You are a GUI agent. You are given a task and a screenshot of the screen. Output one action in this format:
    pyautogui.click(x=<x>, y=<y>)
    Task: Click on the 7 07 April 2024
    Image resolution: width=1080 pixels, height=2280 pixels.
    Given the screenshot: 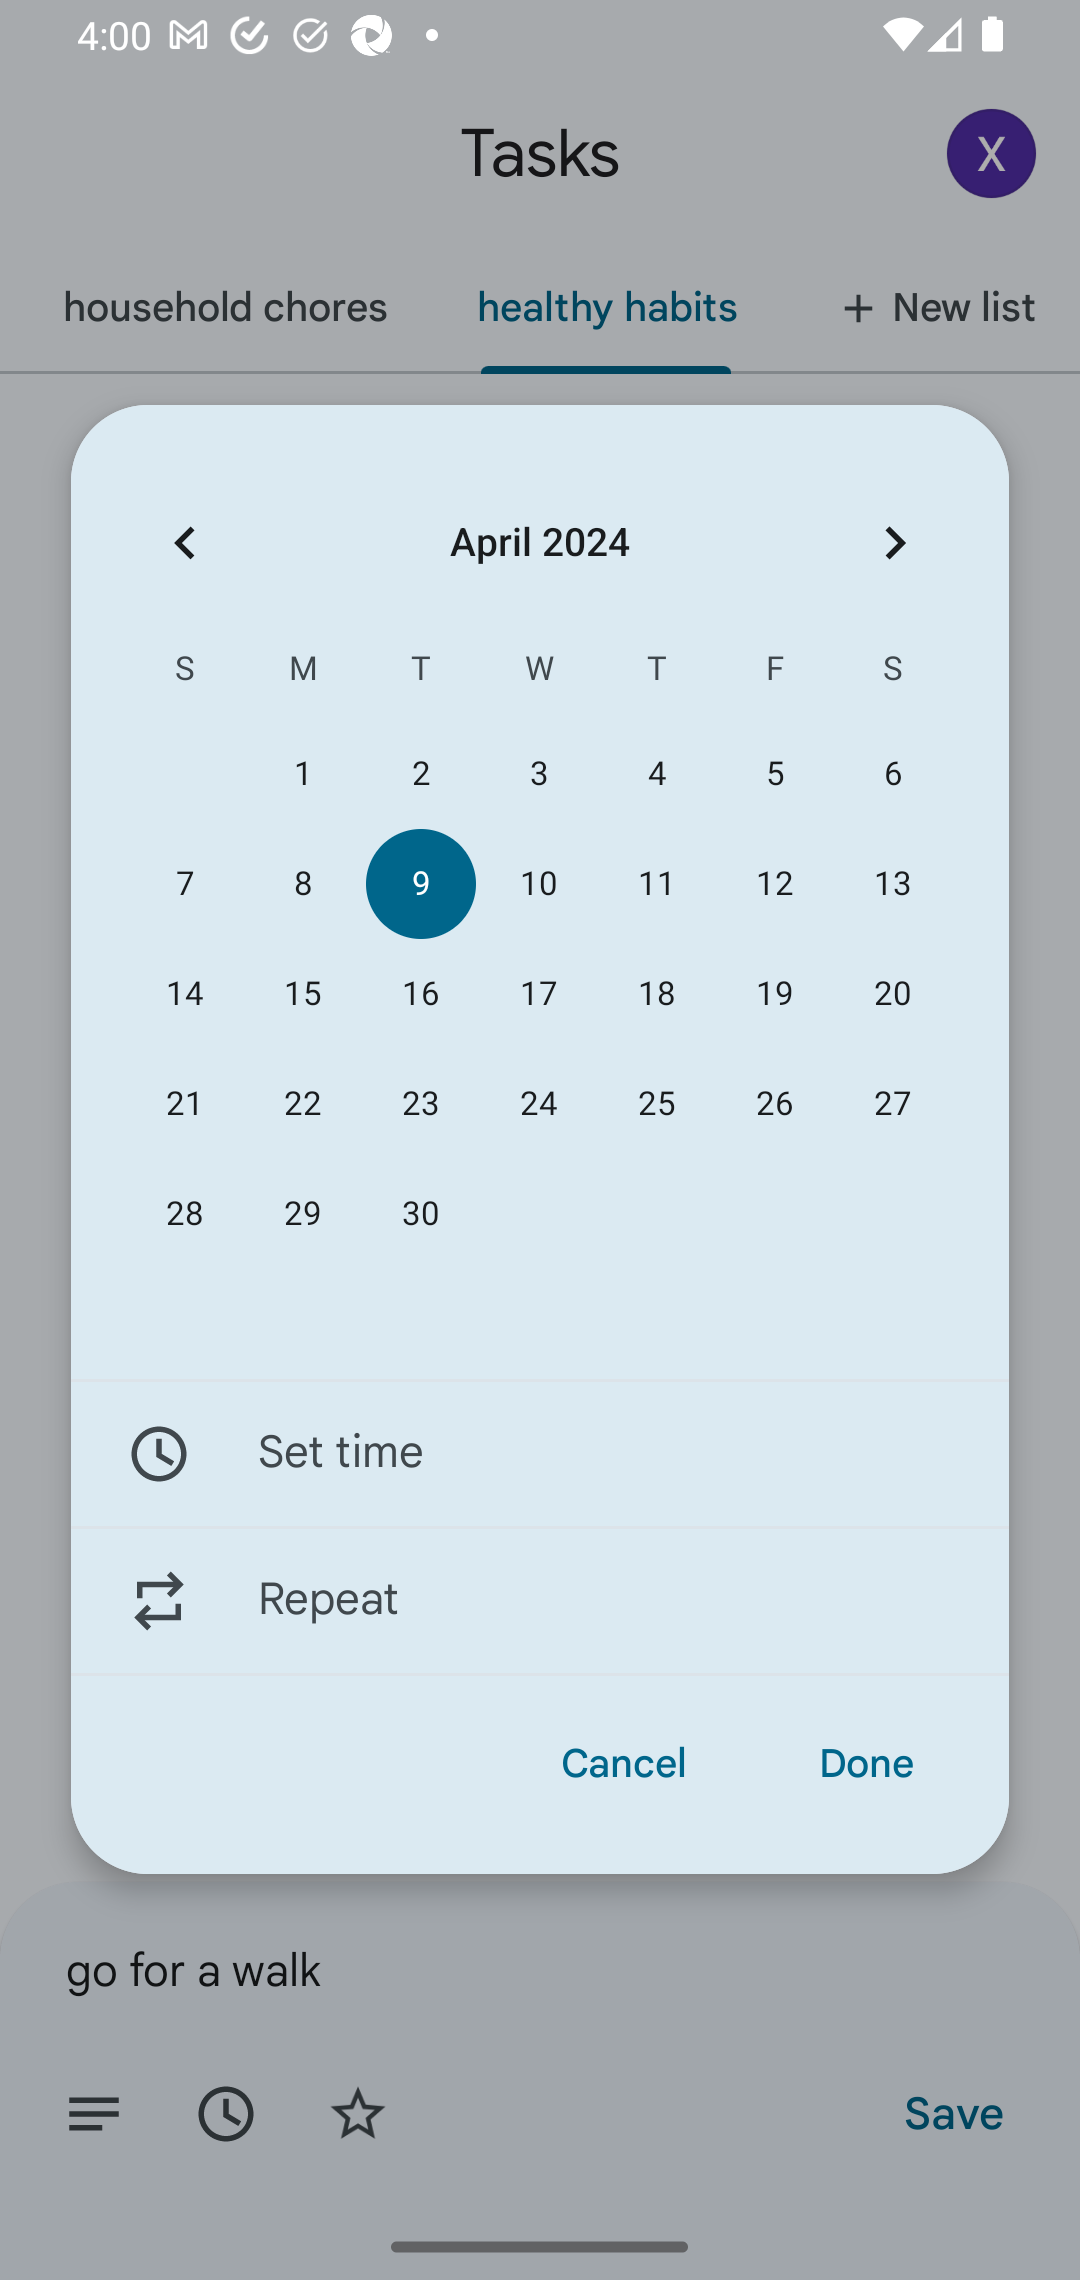 What is the action you would take?
    pyautogui.click(x=185, y=884)
    